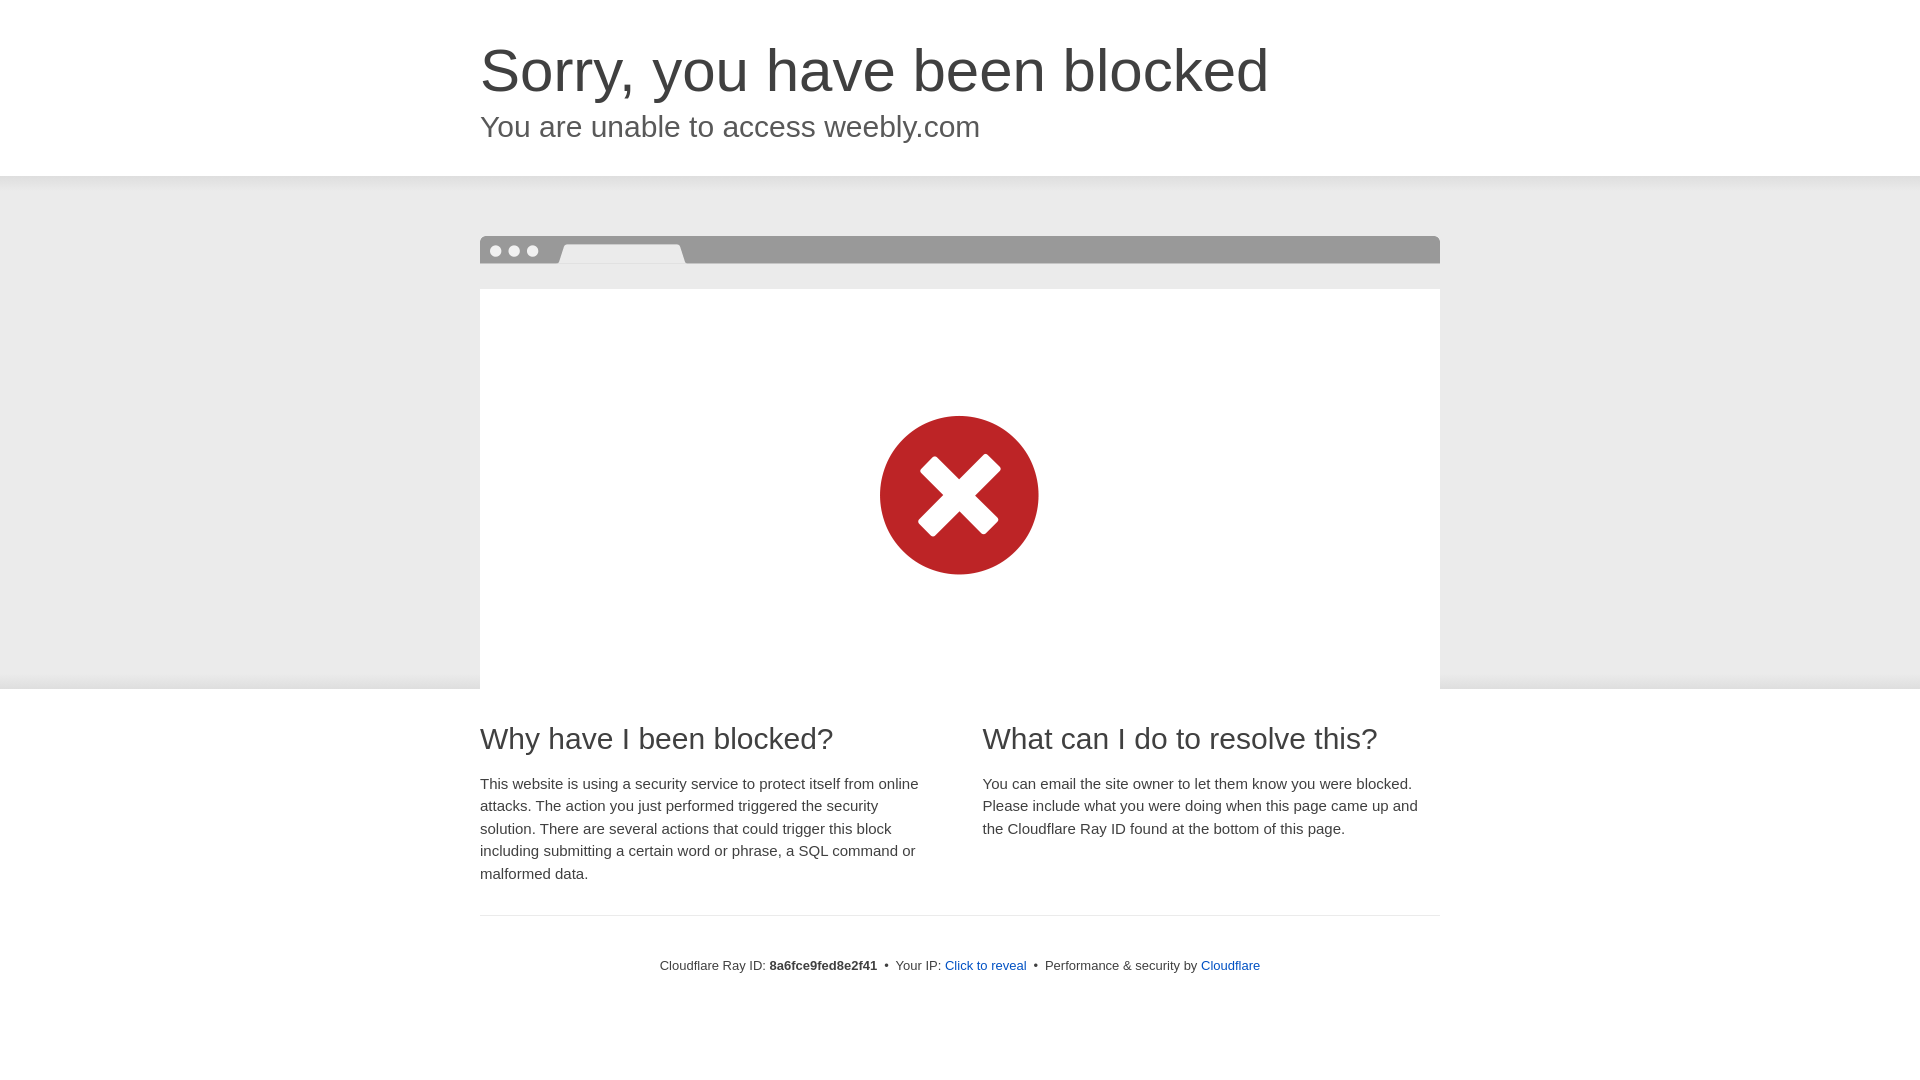 This screenshot has height=1080, width=1920. What do you see at coordinates (986, 966) in the screenshot?
I see `Click to reveal` at bounding box center [986, 966].